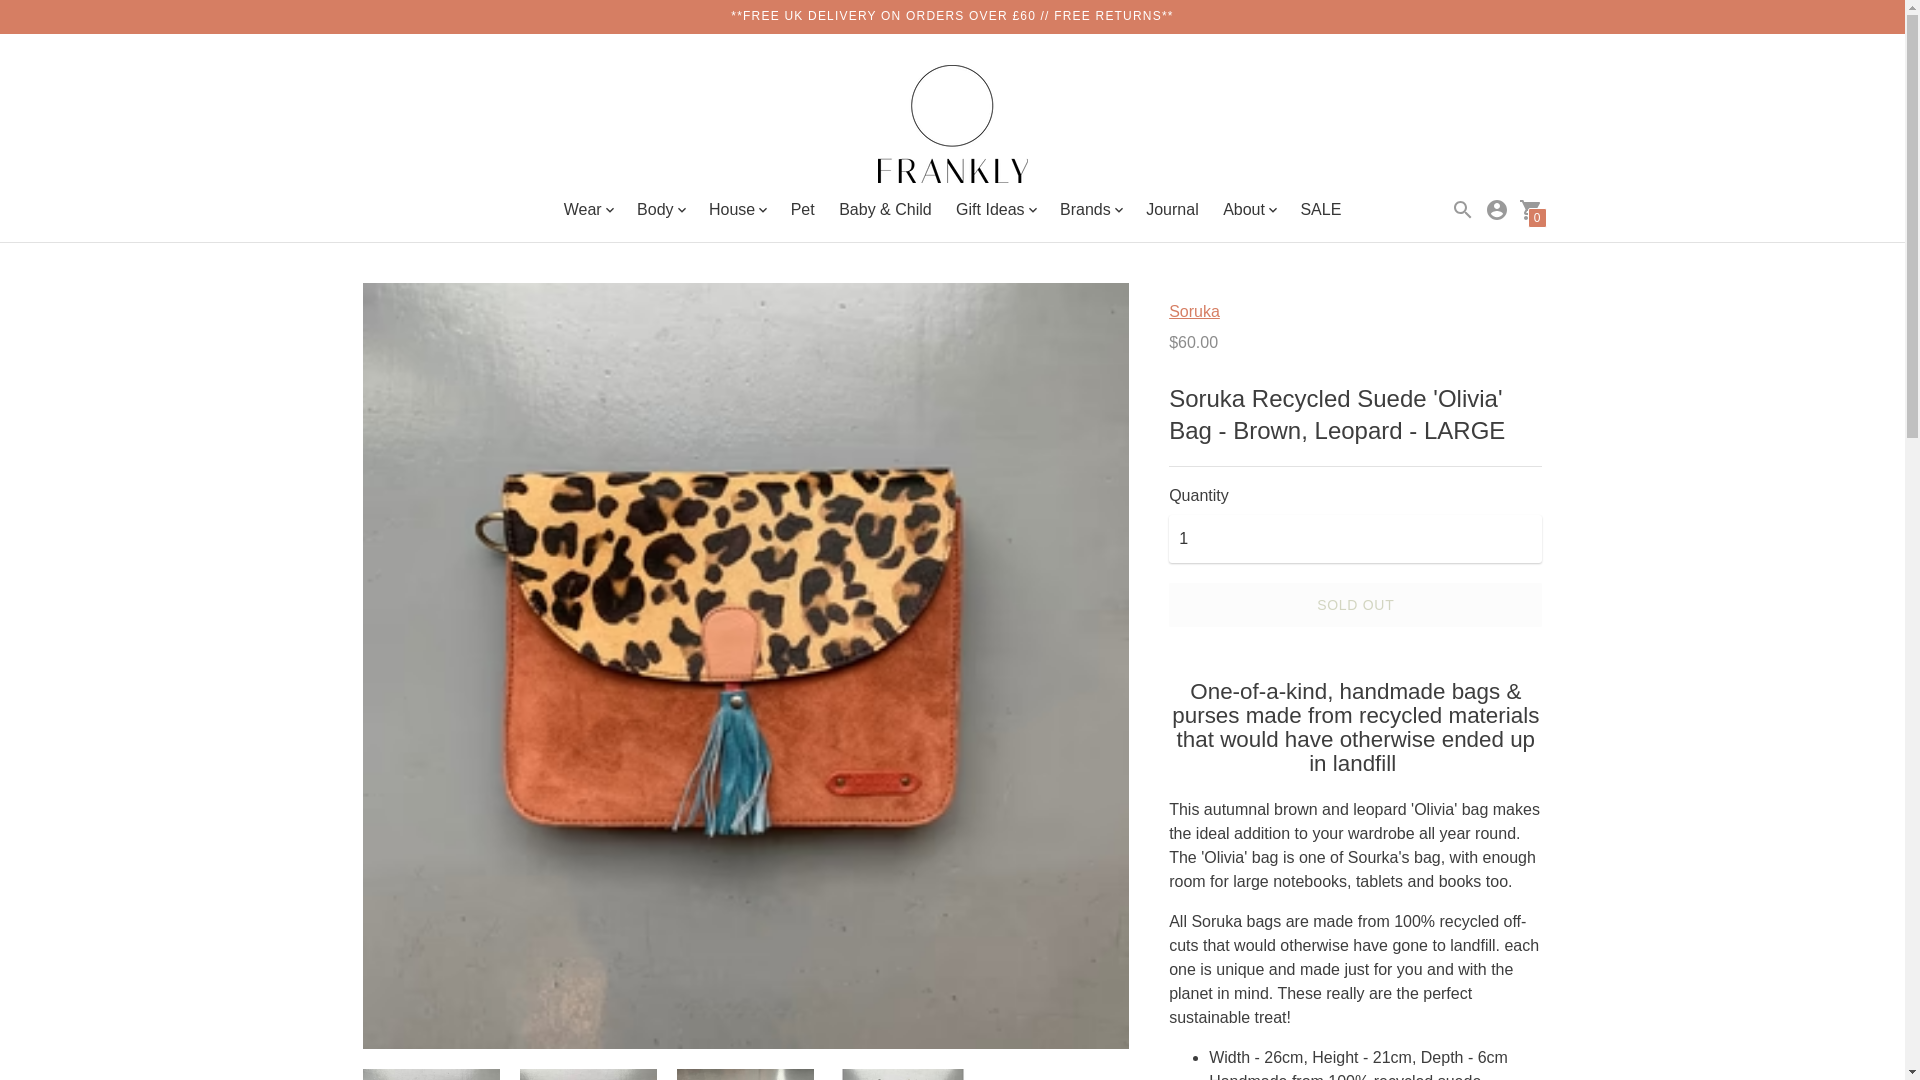  I want to click on Pet, so click(802, 209).